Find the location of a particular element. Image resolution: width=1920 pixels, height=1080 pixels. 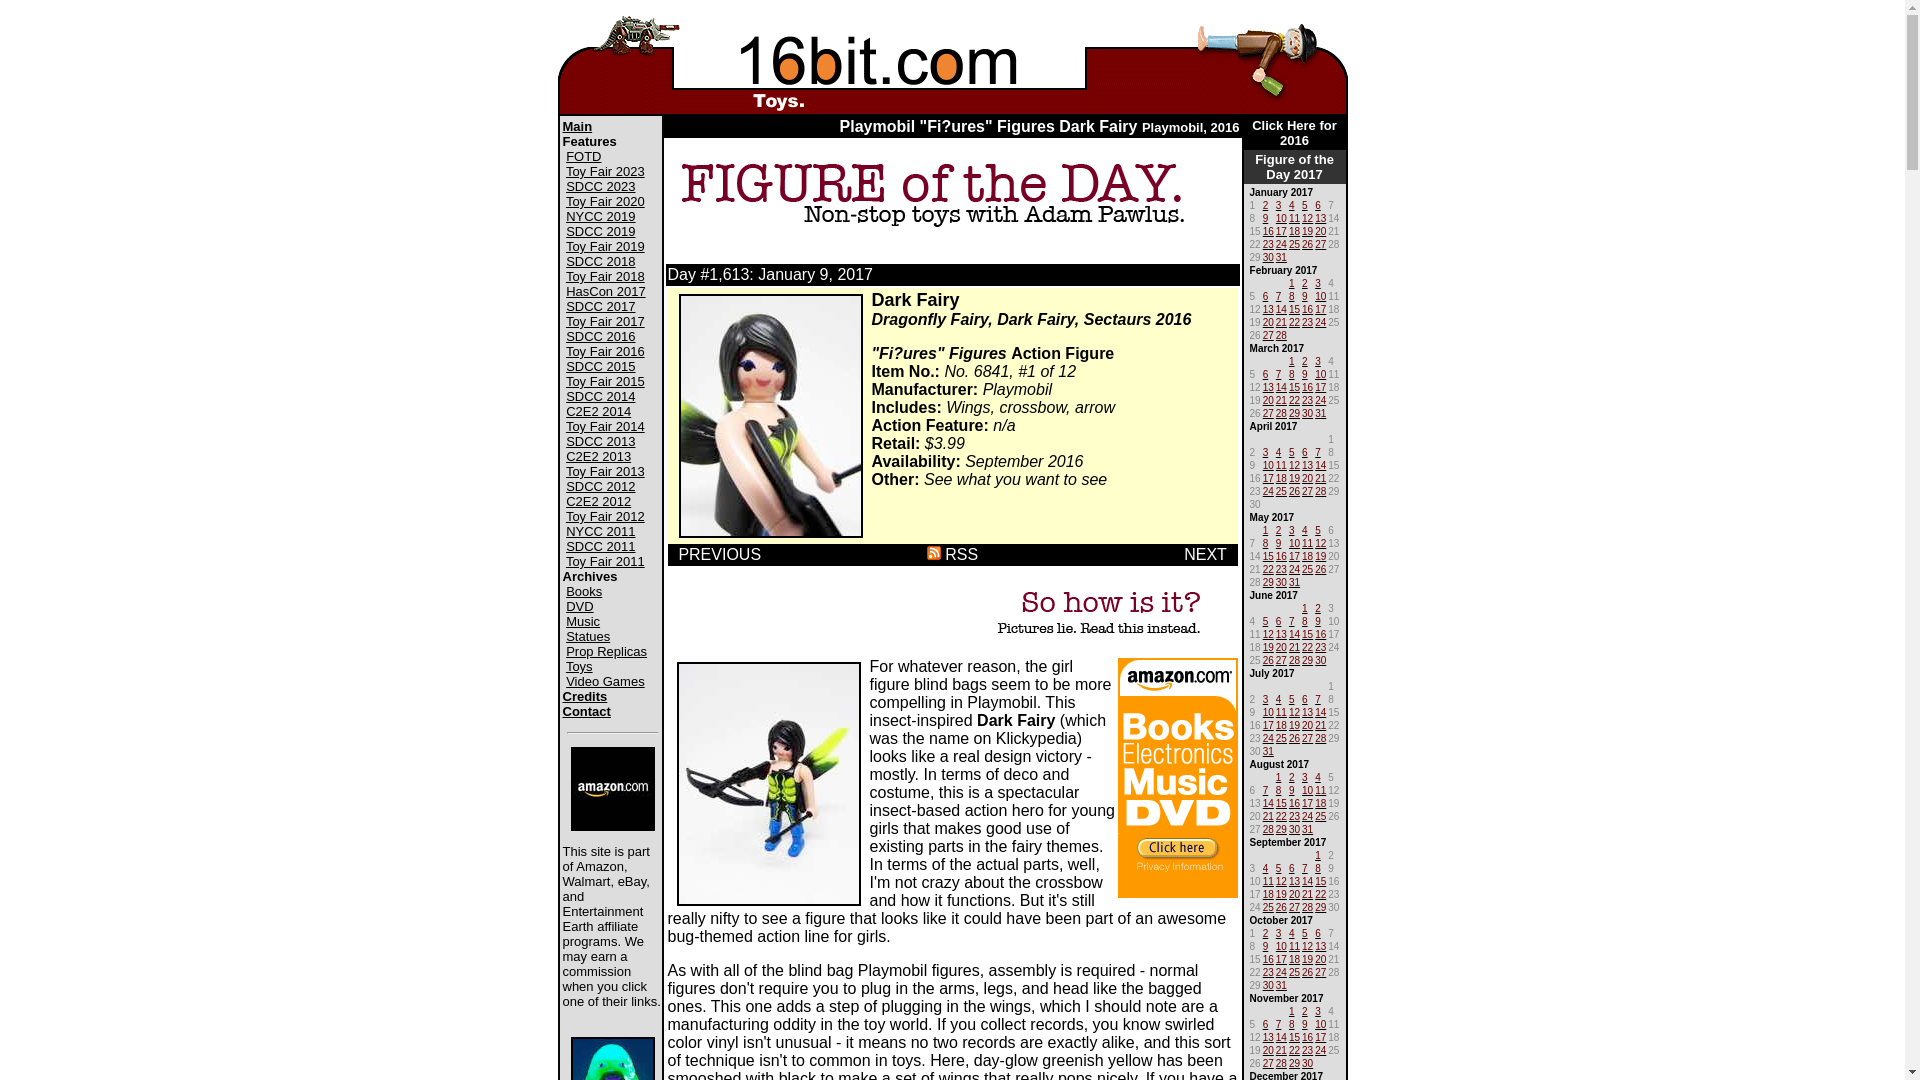

17 is located at coordinates (1282, 230).